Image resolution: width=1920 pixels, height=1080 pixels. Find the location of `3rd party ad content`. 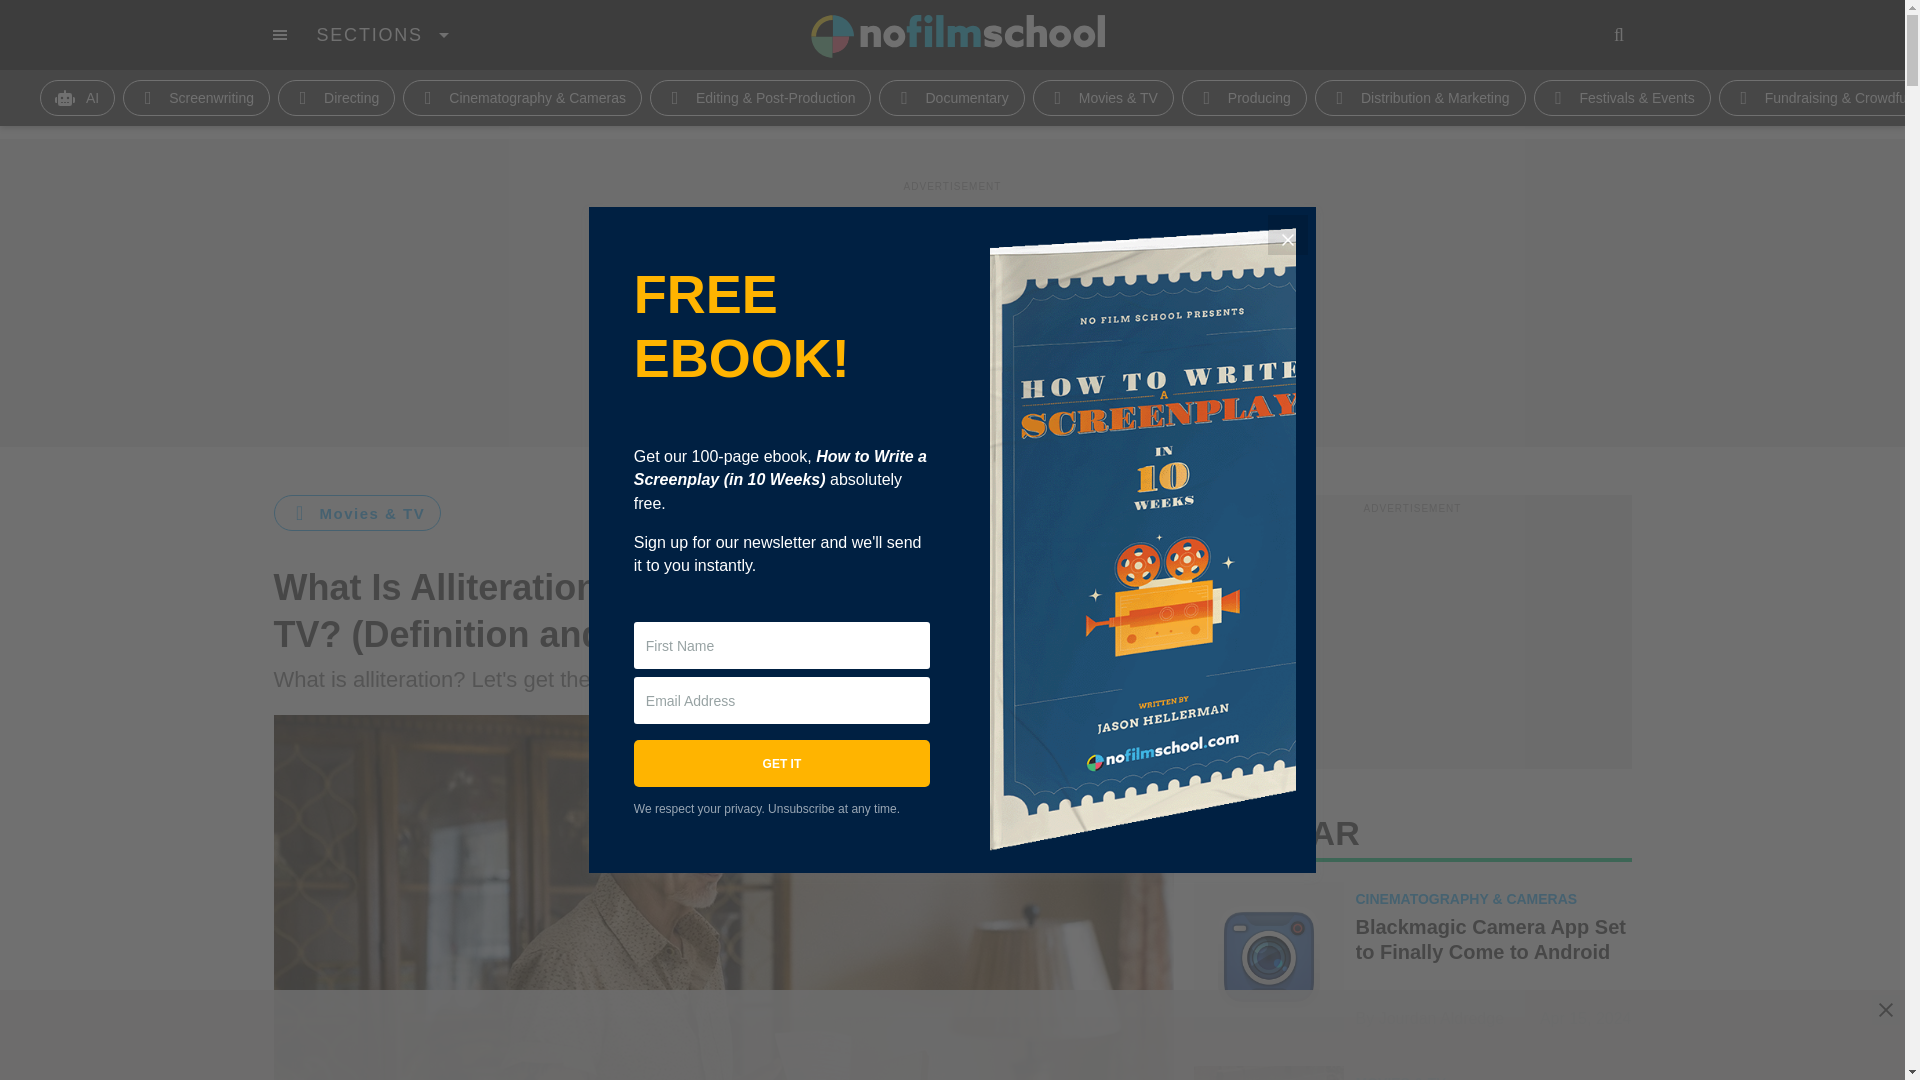

3rd party ad content is located at coordinates (953, 1035).